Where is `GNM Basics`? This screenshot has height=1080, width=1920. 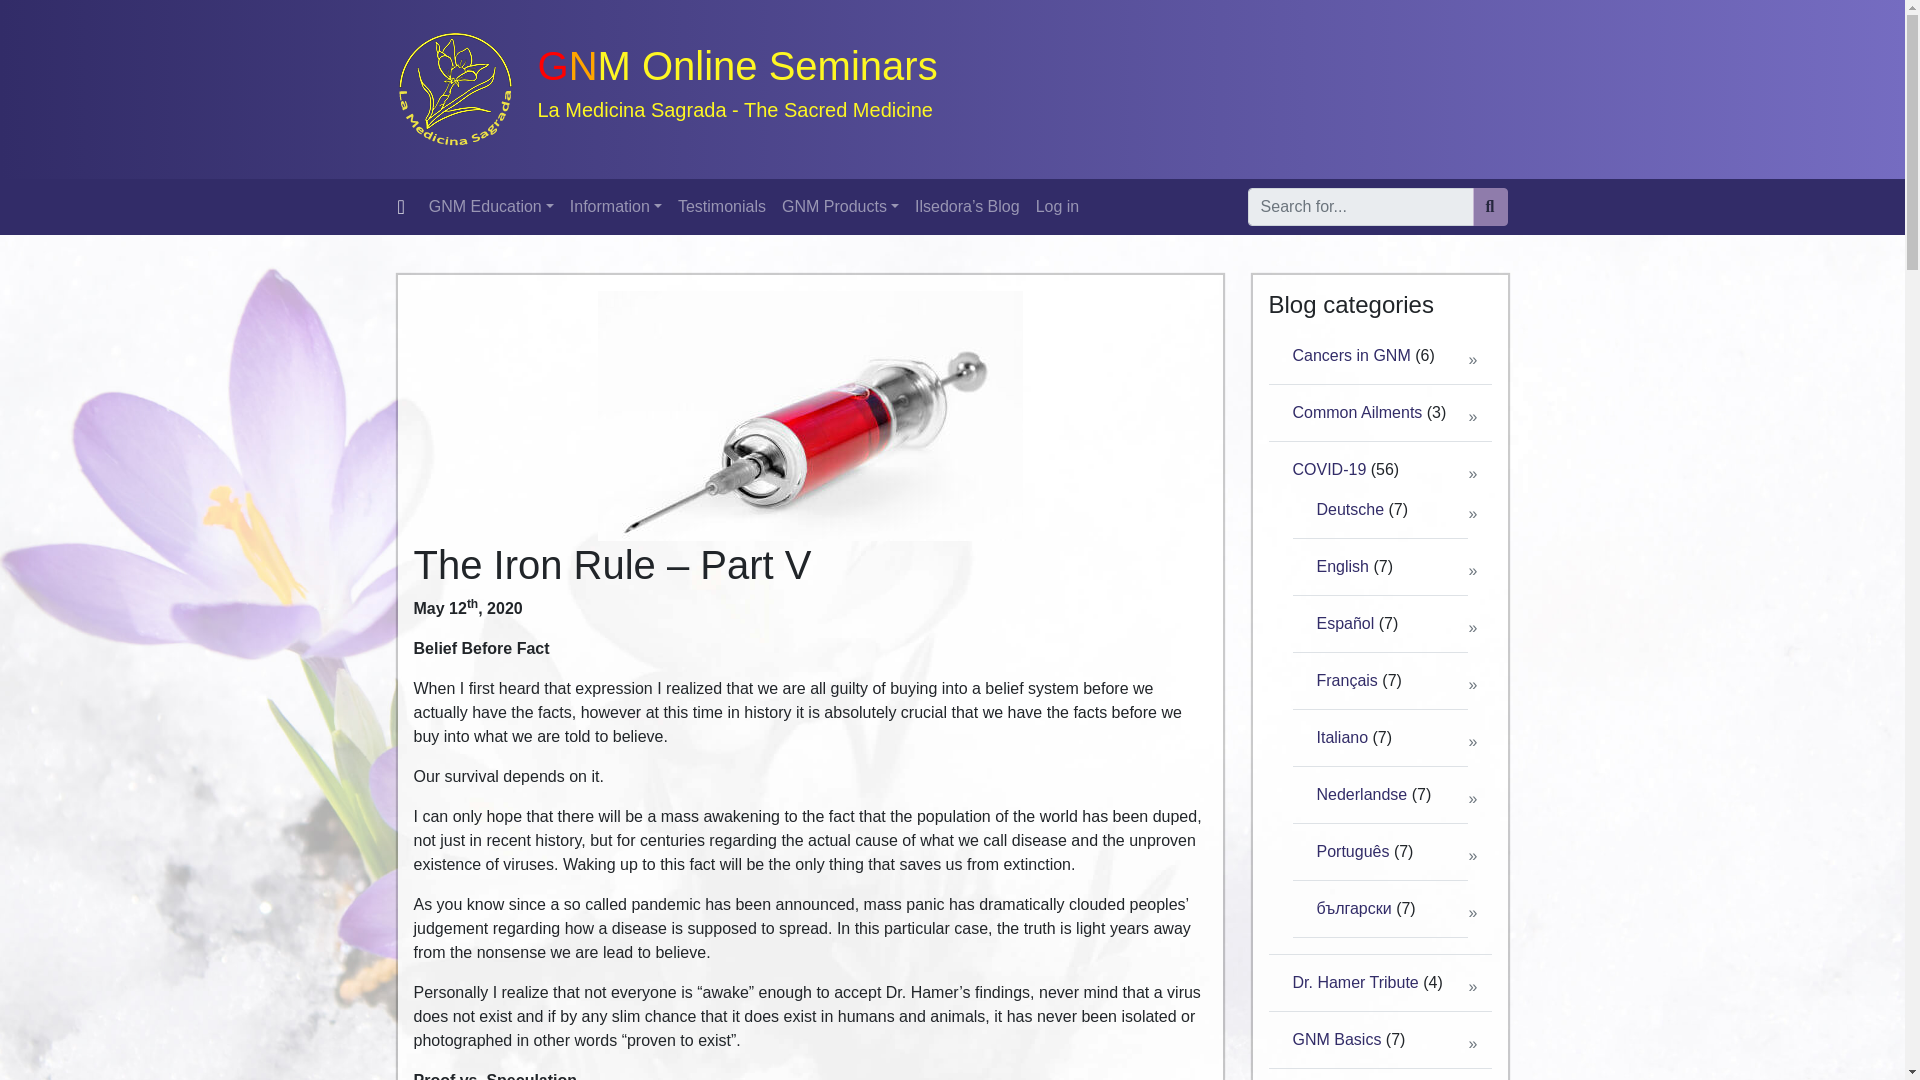
GNM Basics is located at coordinates (1336, 1039).